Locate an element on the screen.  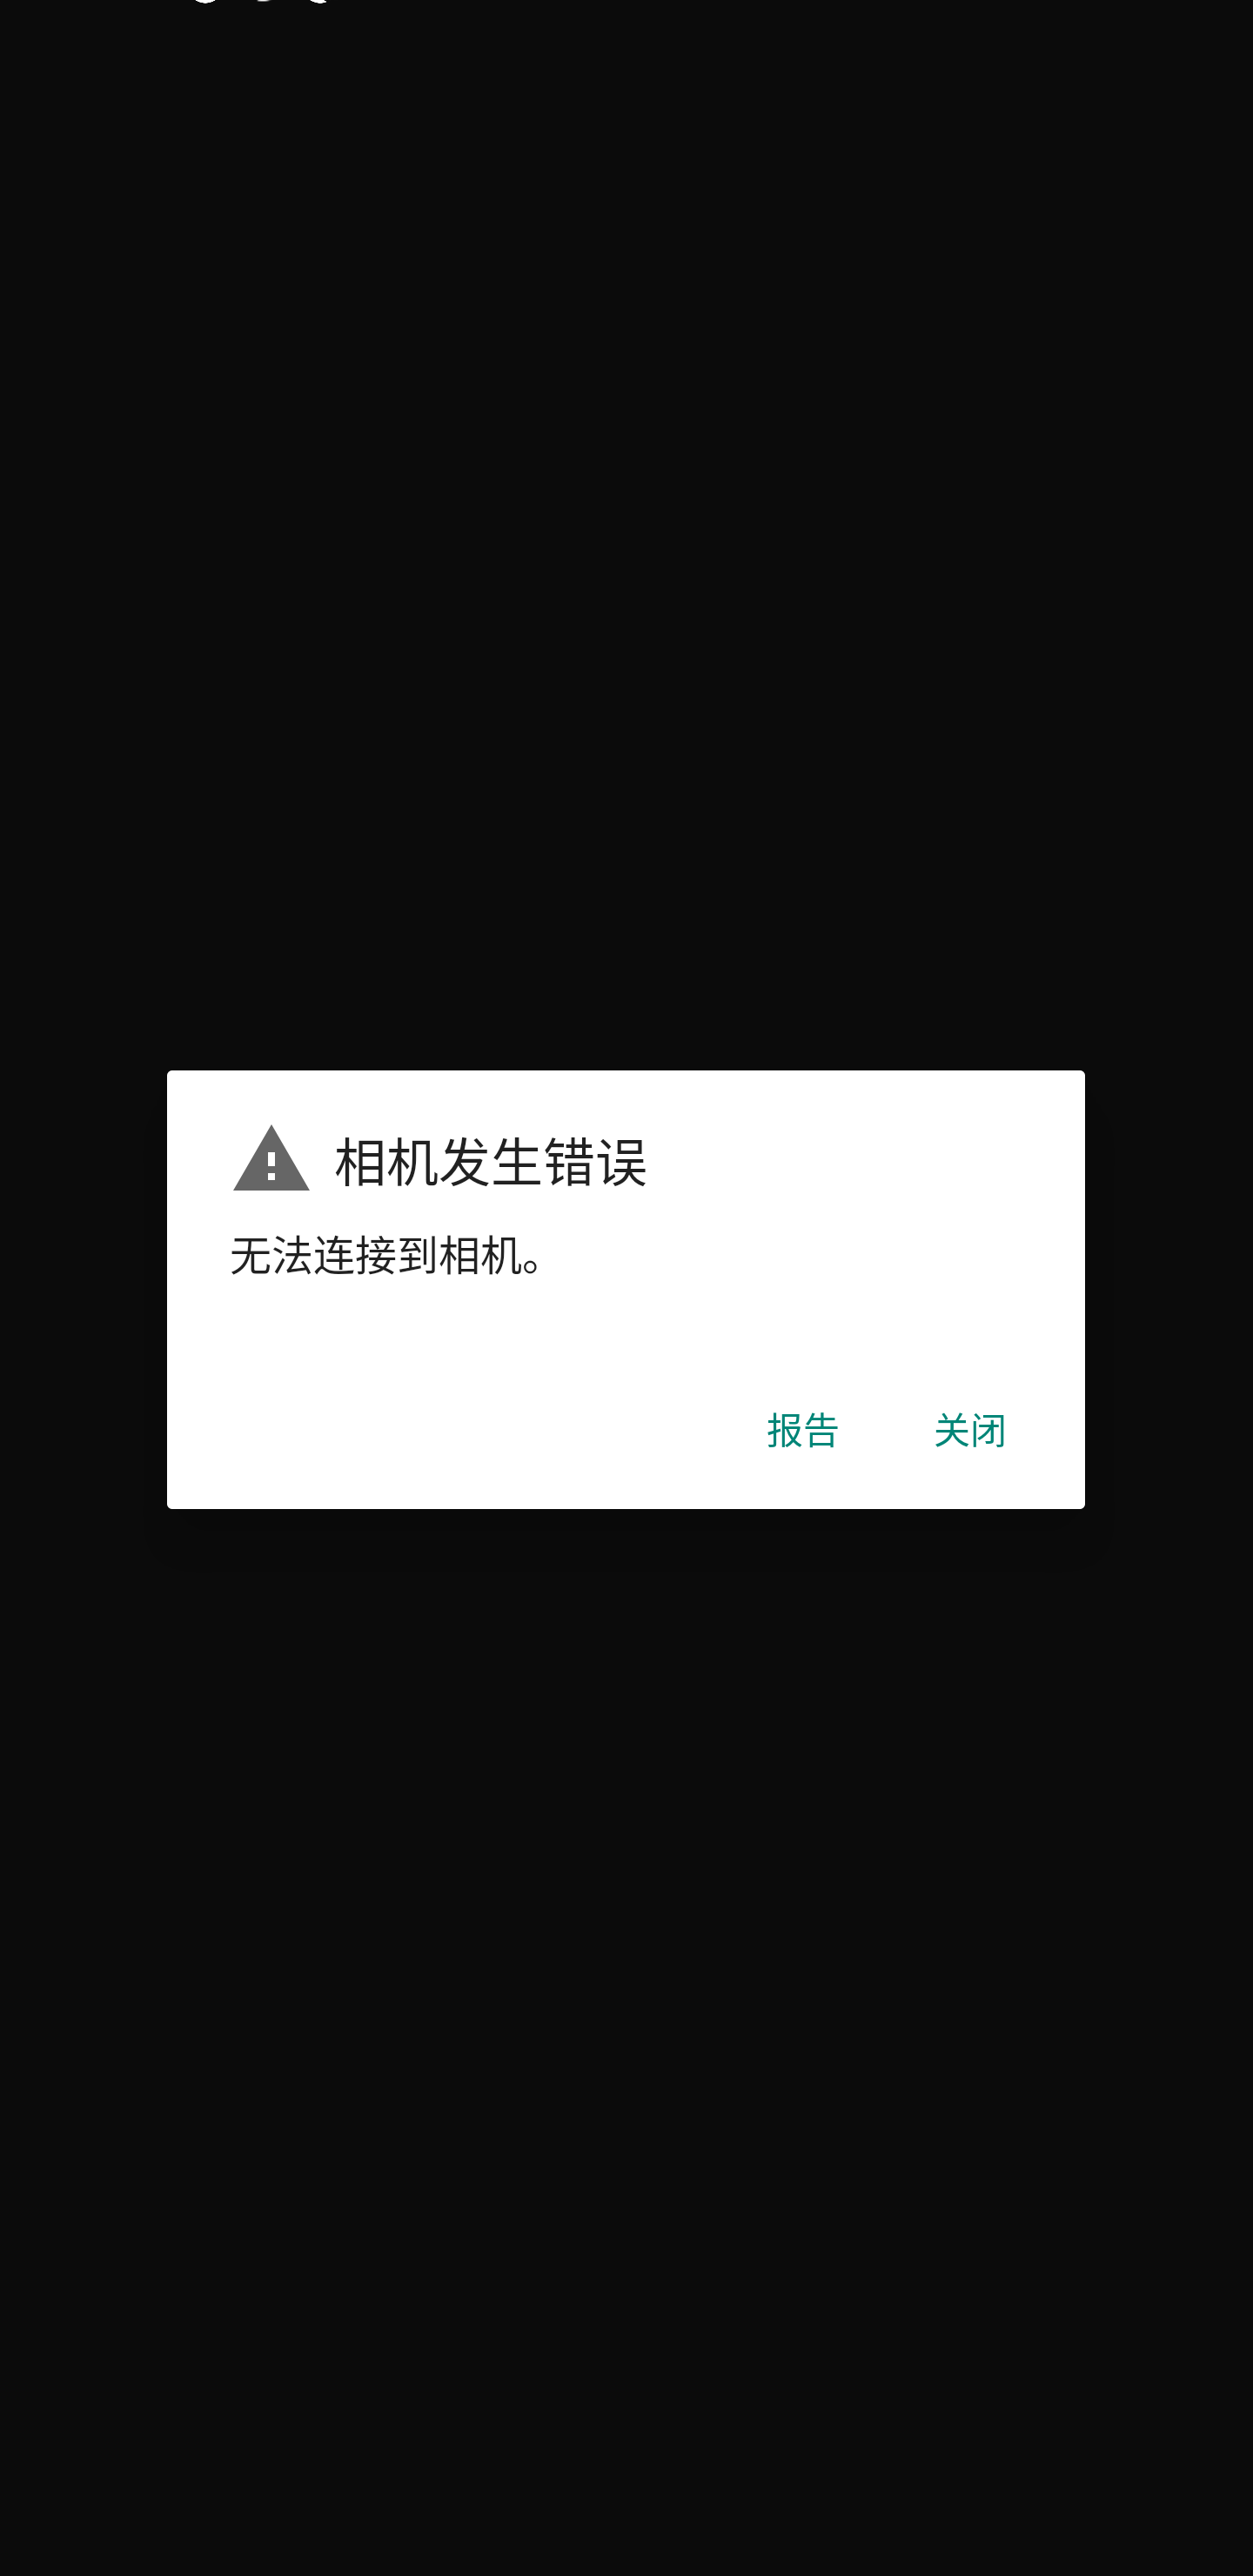
关闭 is located at coordinates (970, 1438).